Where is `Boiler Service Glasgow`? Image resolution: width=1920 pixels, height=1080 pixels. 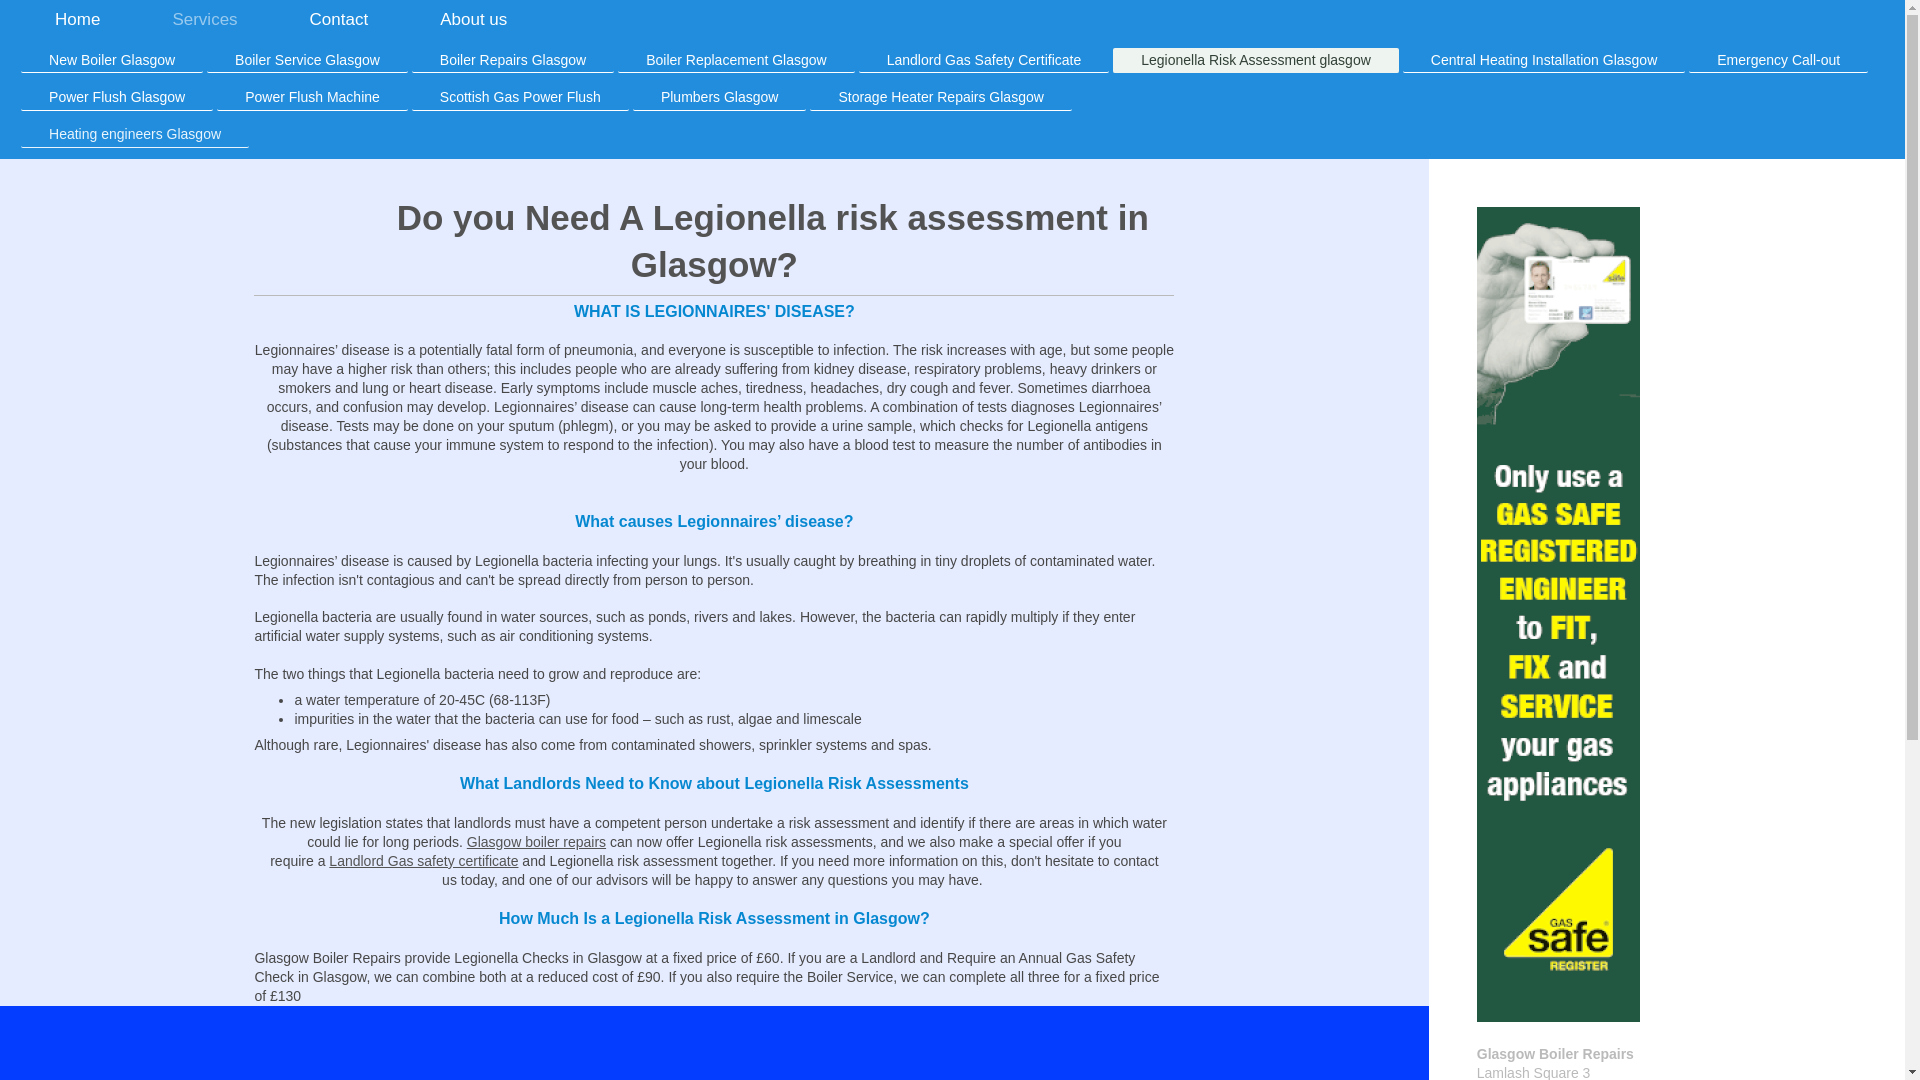
Boiler Service Glasgow is located at coordinates (307, 60).